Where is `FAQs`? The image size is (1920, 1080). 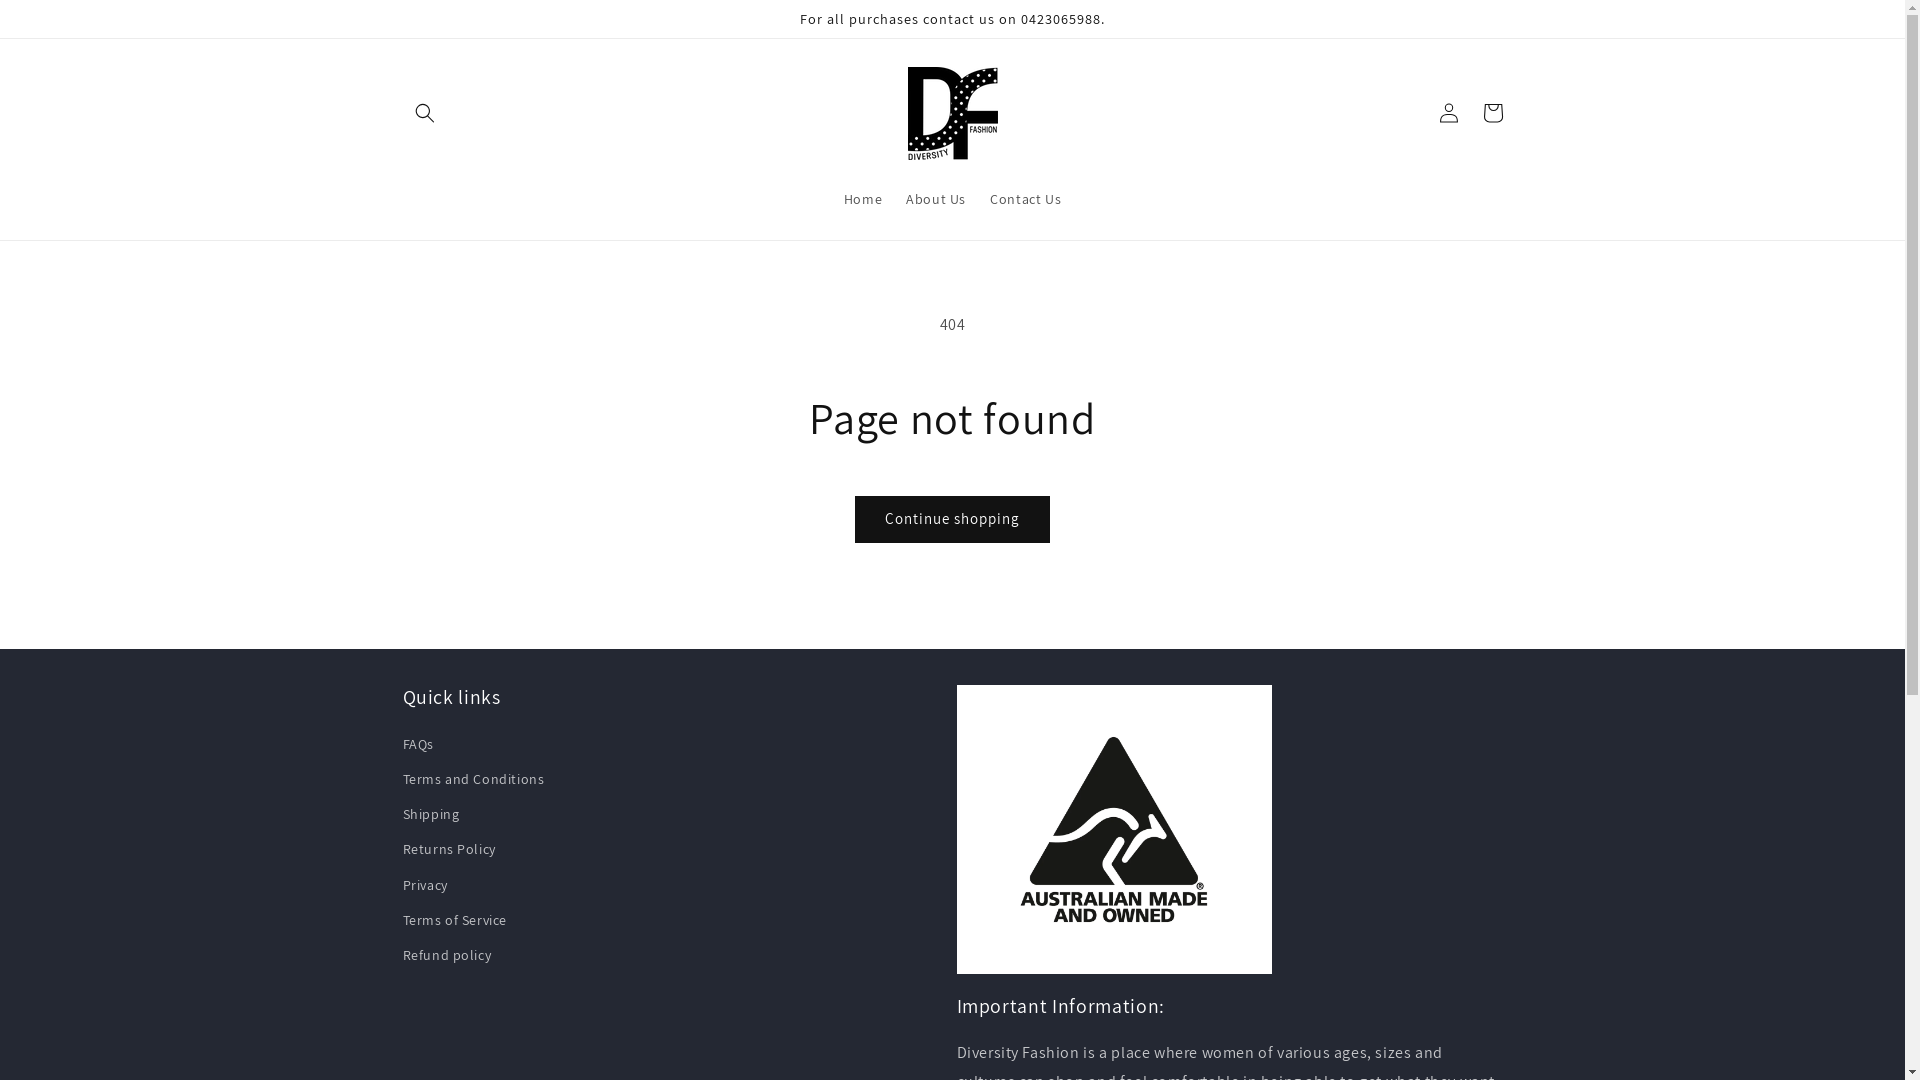
FAQs is located at coordinates (418, 747).